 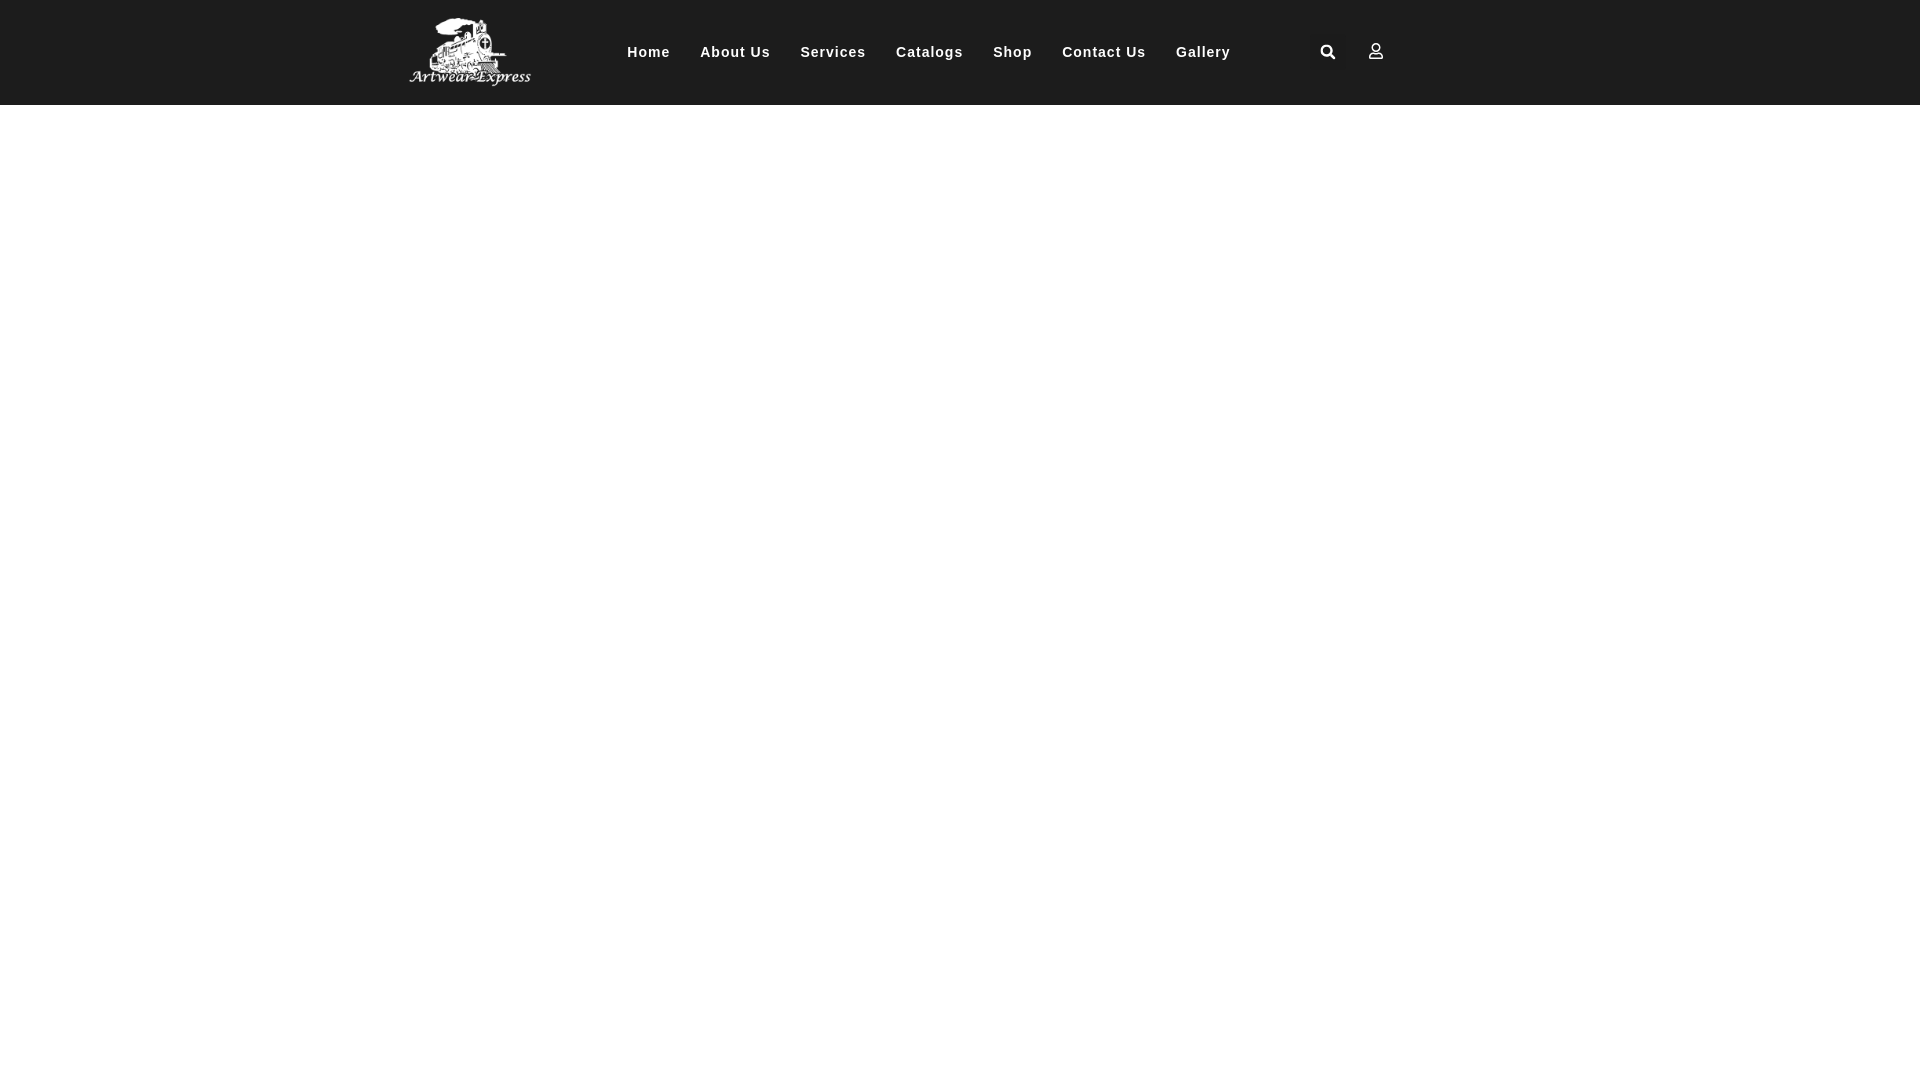 I want to click on Contact Us, so click(x=1104, y=52).